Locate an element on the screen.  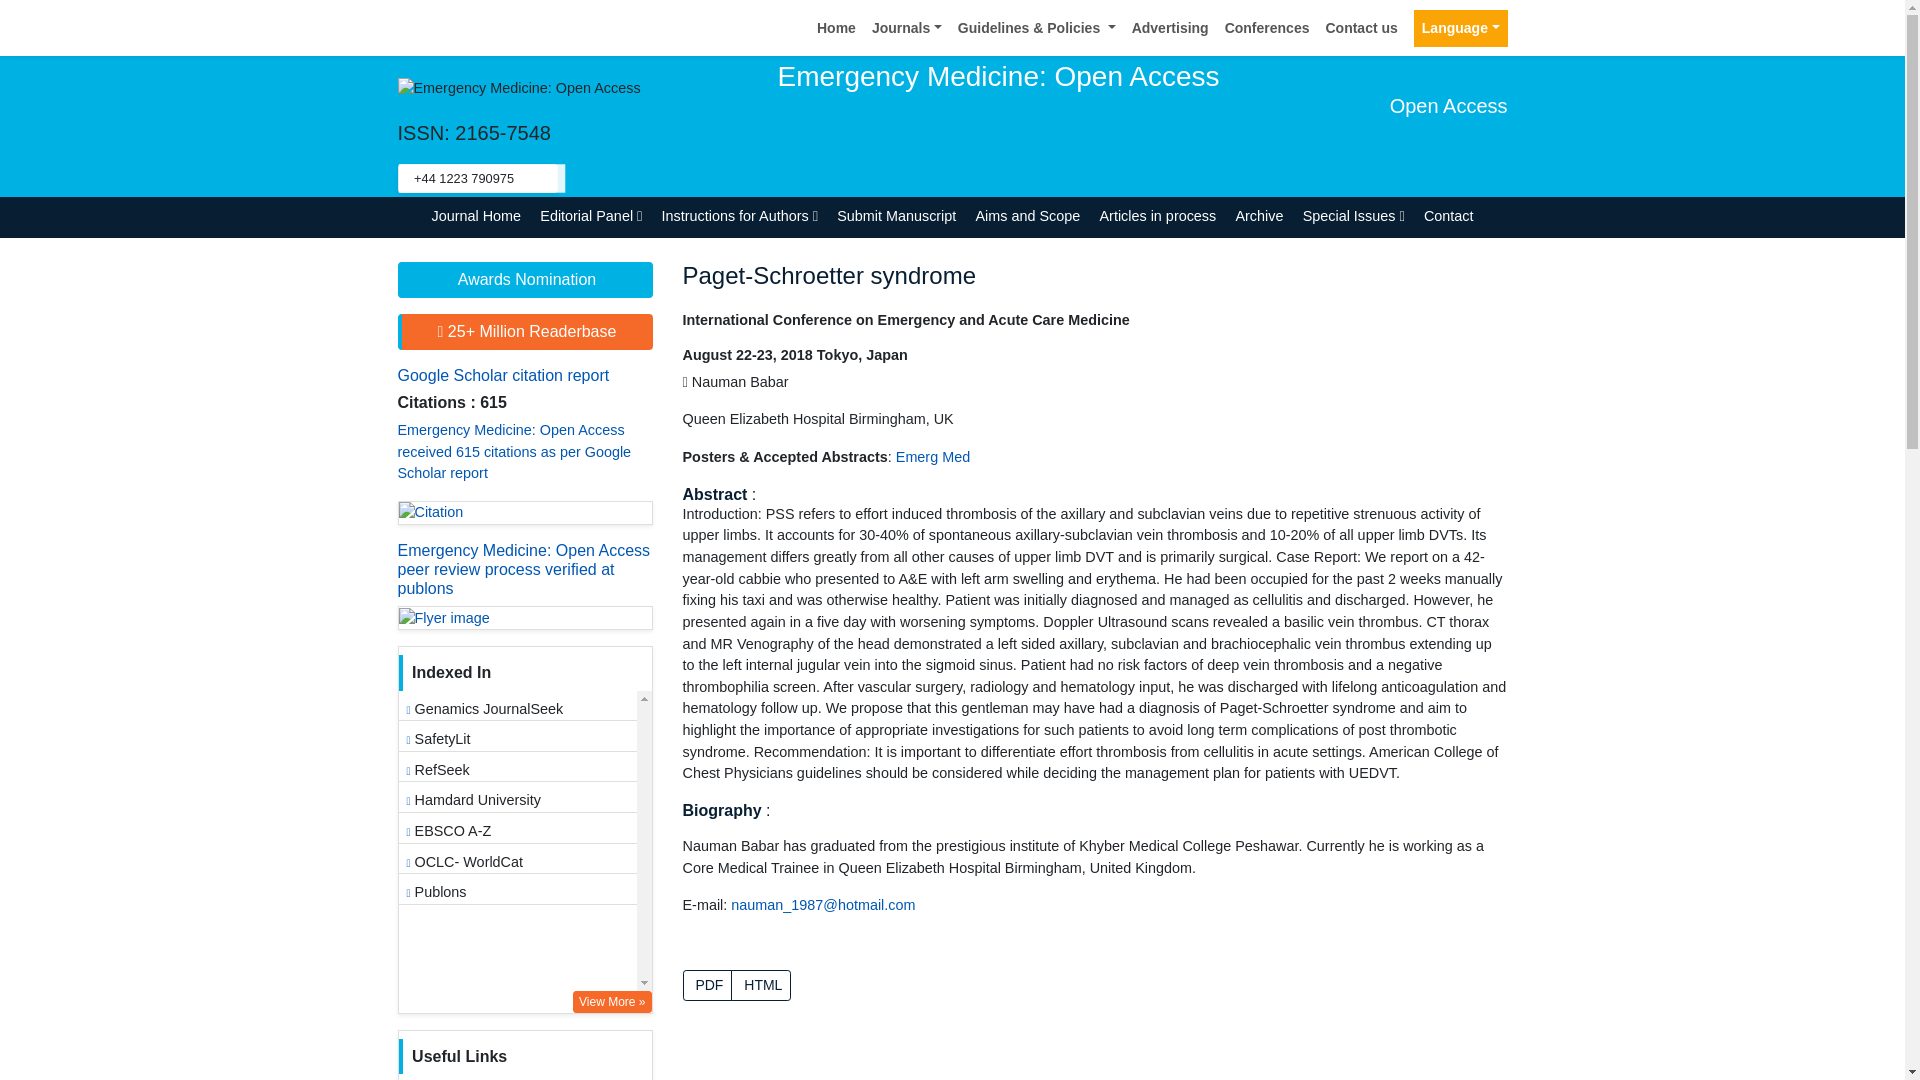
Aims and Scope is located at coordinates (1028, 216).